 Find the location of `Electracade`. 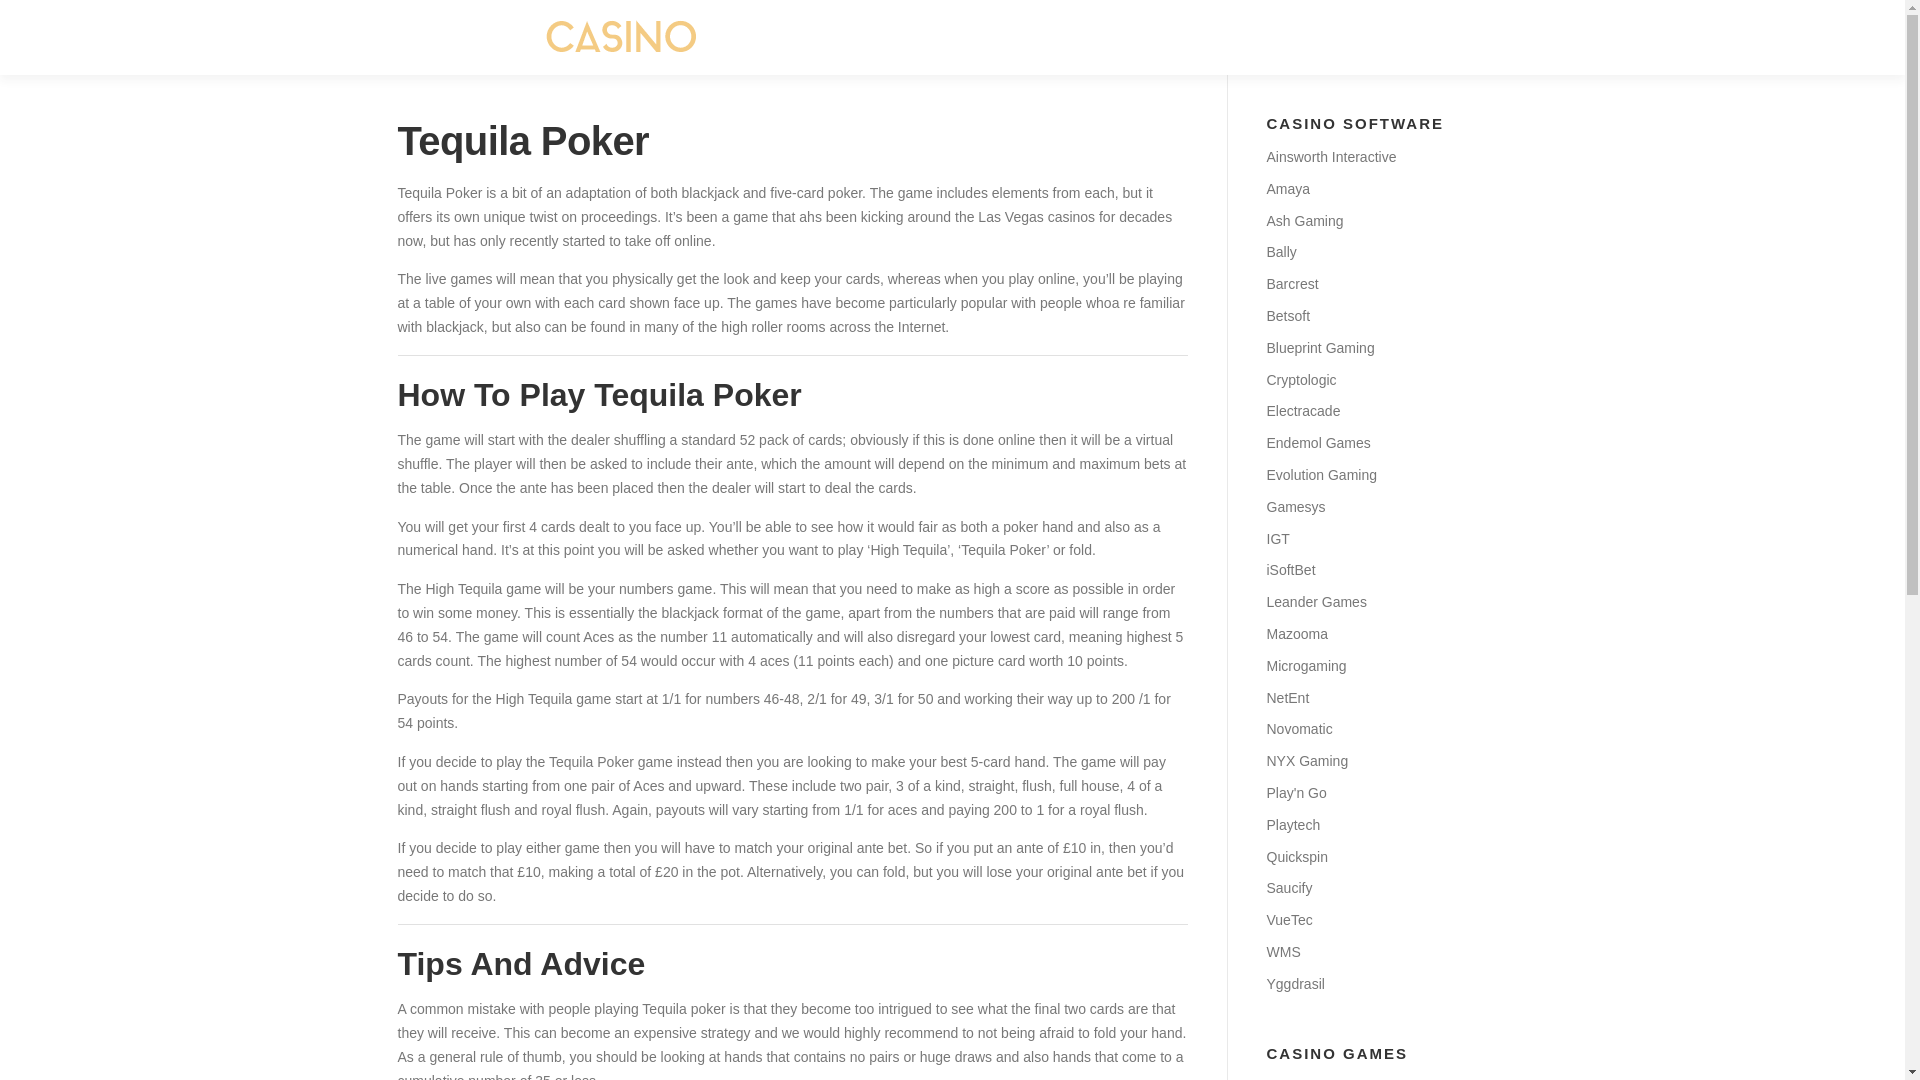

Electracade is located at coordinates (1302, 410).